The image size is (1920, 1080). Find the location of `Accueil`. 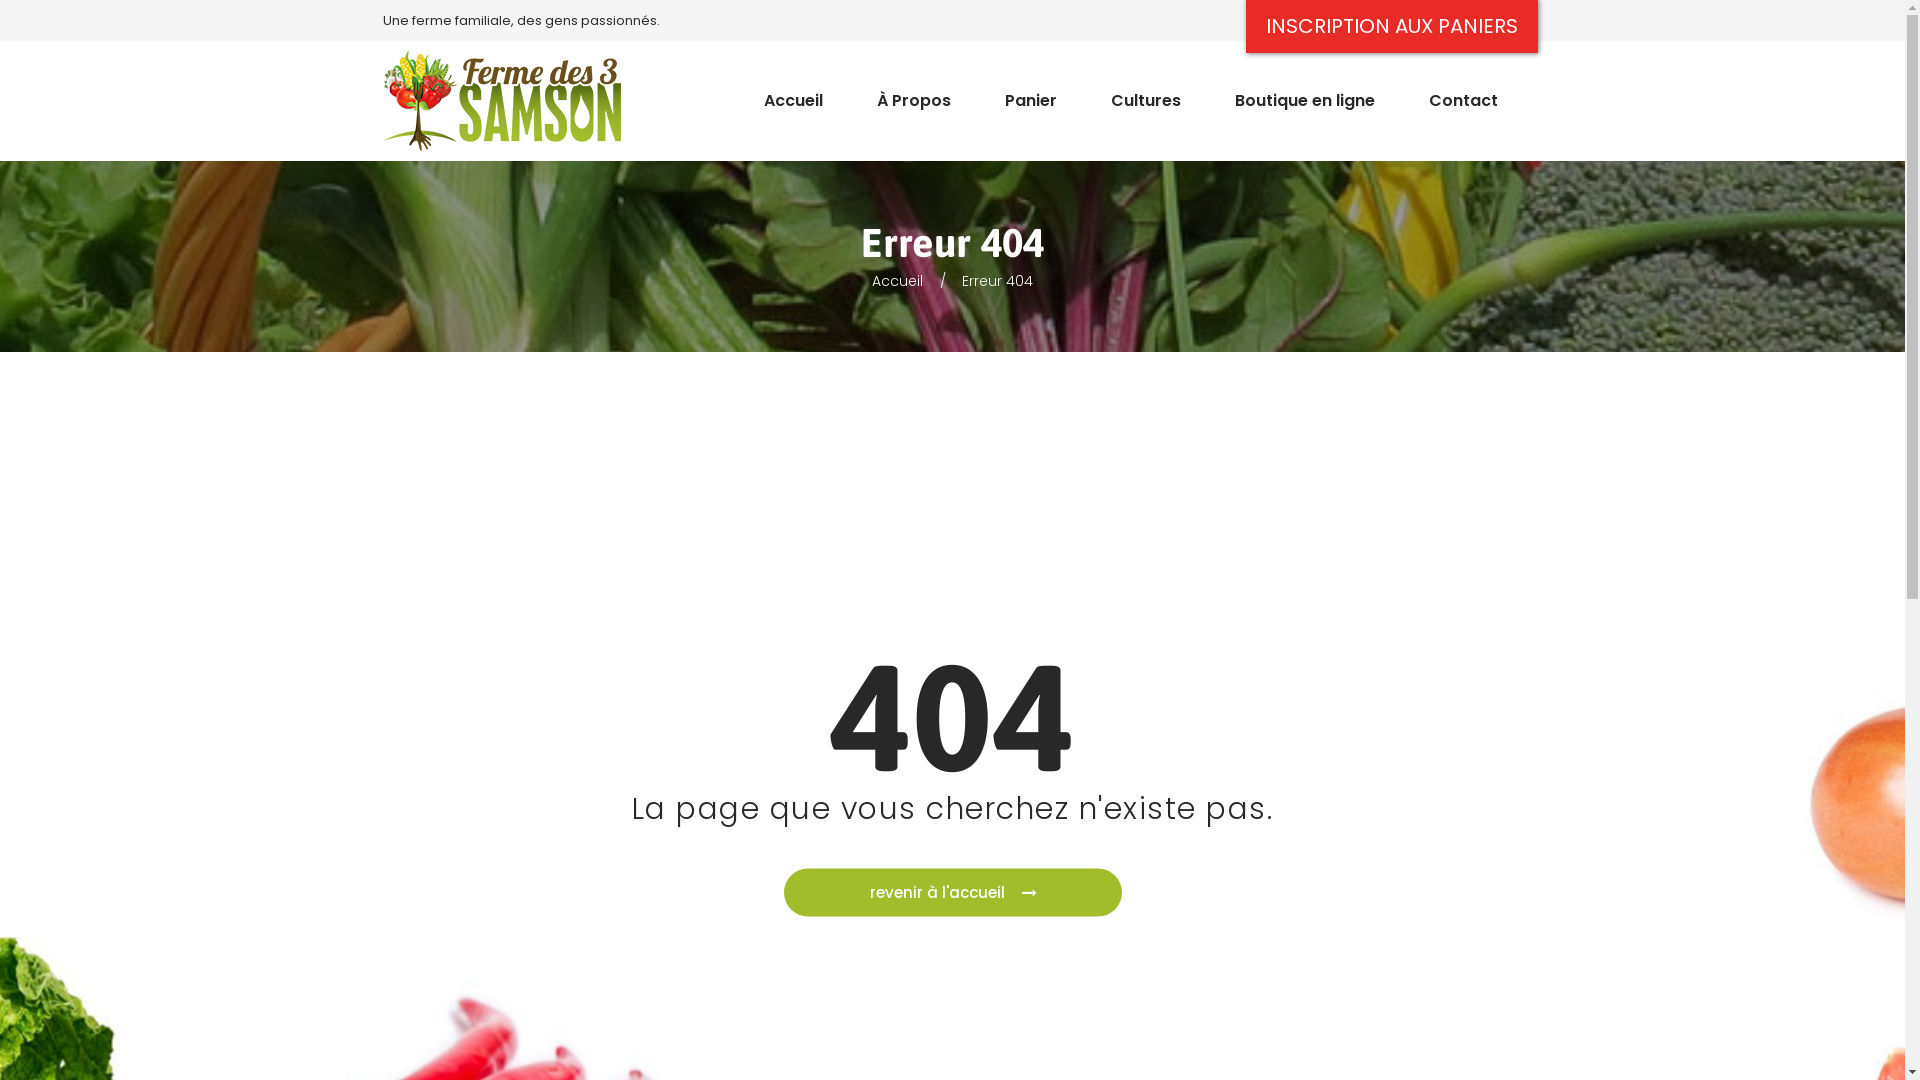

Accueil is located at coordinates (898, 281).